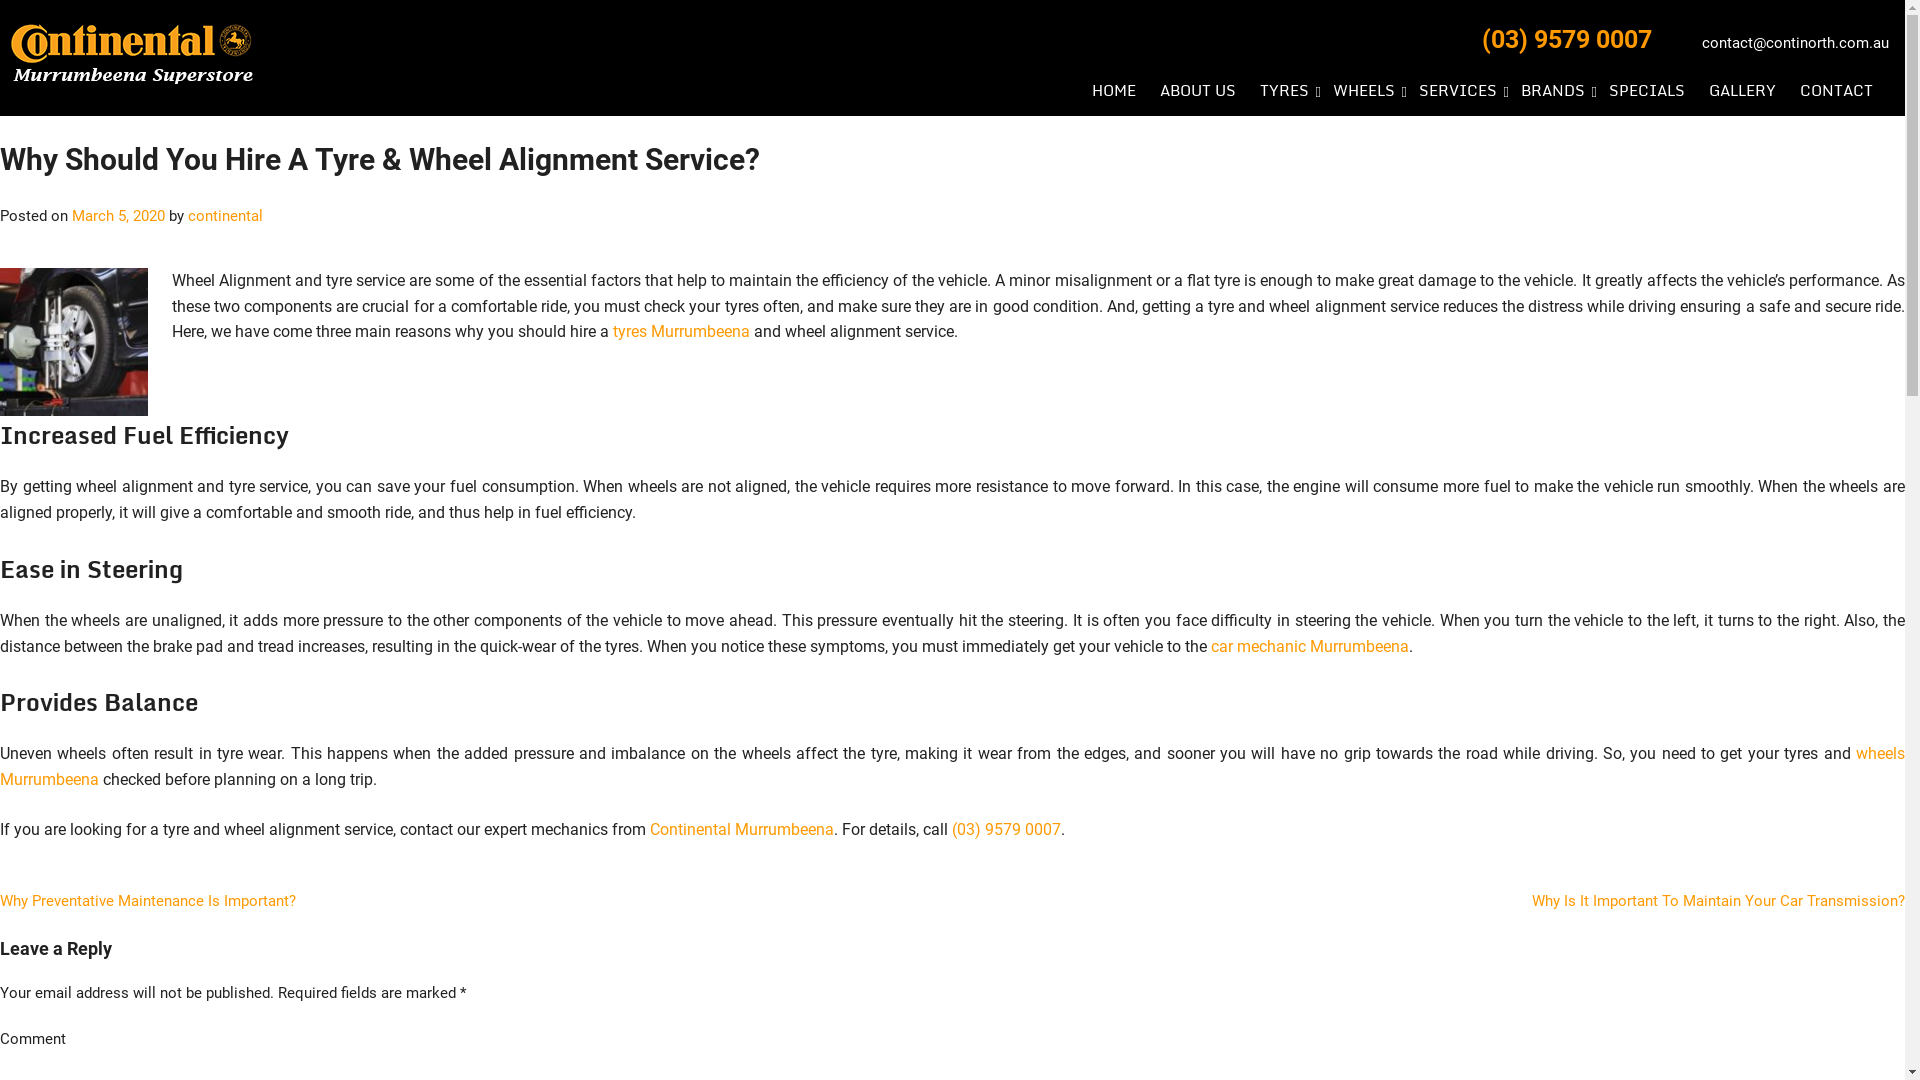  What do you see at coordinates (952, 766) in the screenshot?
I see `wheels Murrumbeena` at bounding box center [952, 766].